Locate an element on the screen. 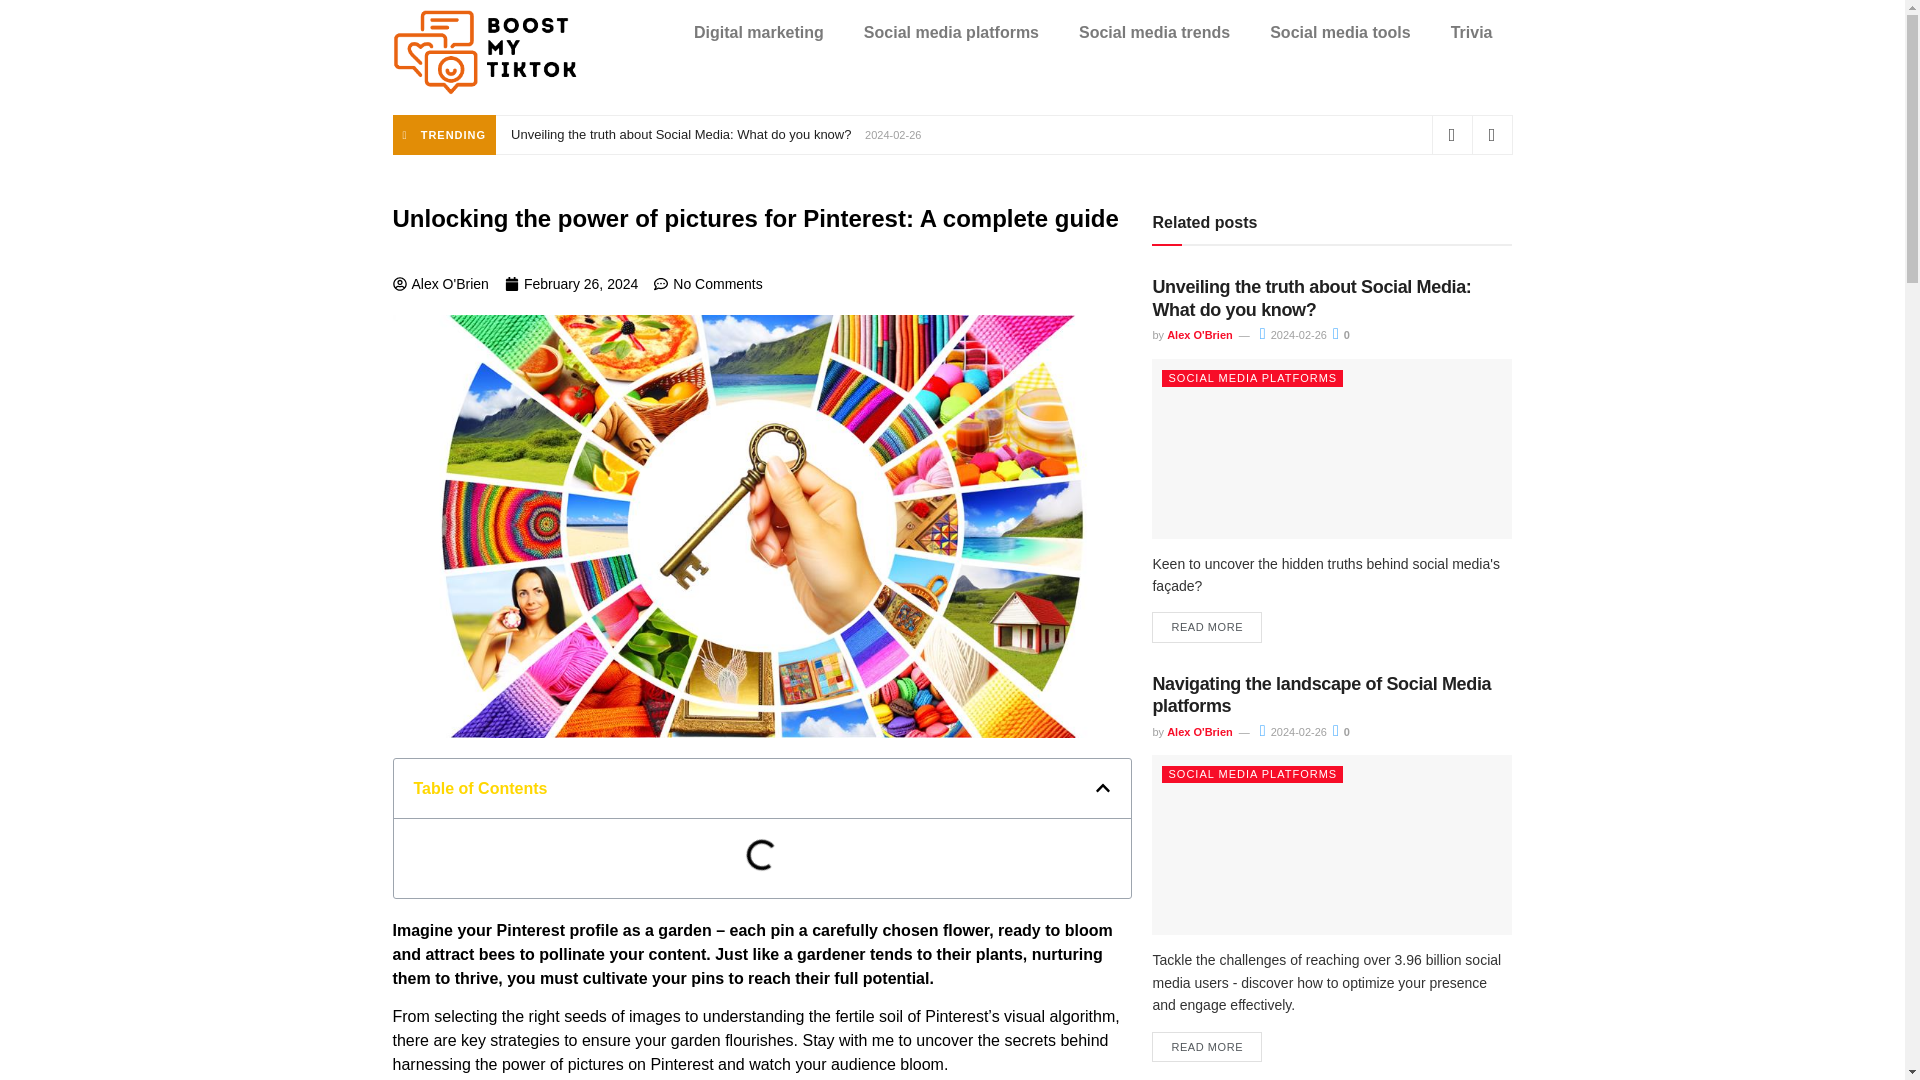 The width and height of the screenshot is (1920, 1080). Social media tools is located at coordinates (1340, 32).